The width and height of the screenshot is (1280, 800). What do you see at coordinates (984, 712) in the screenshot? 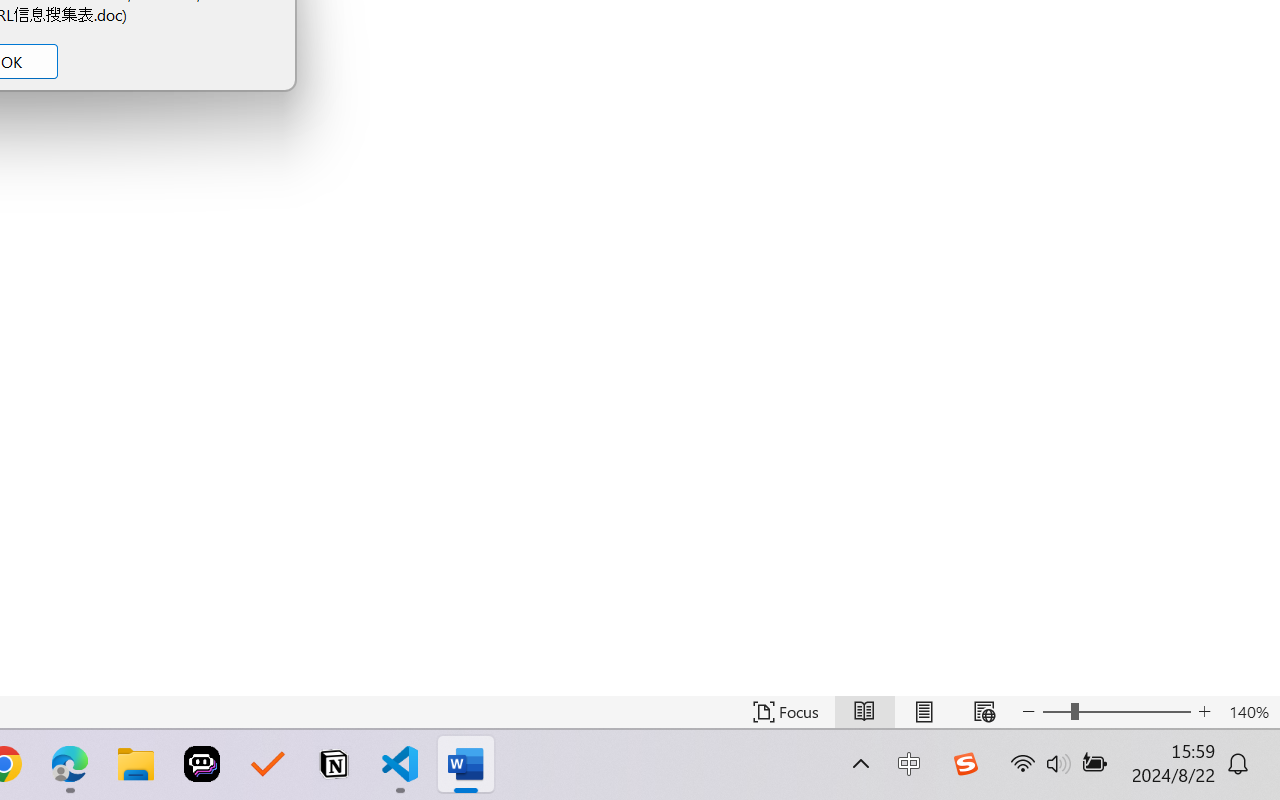
I see `Web Layout` at bounding box center [984, 712].